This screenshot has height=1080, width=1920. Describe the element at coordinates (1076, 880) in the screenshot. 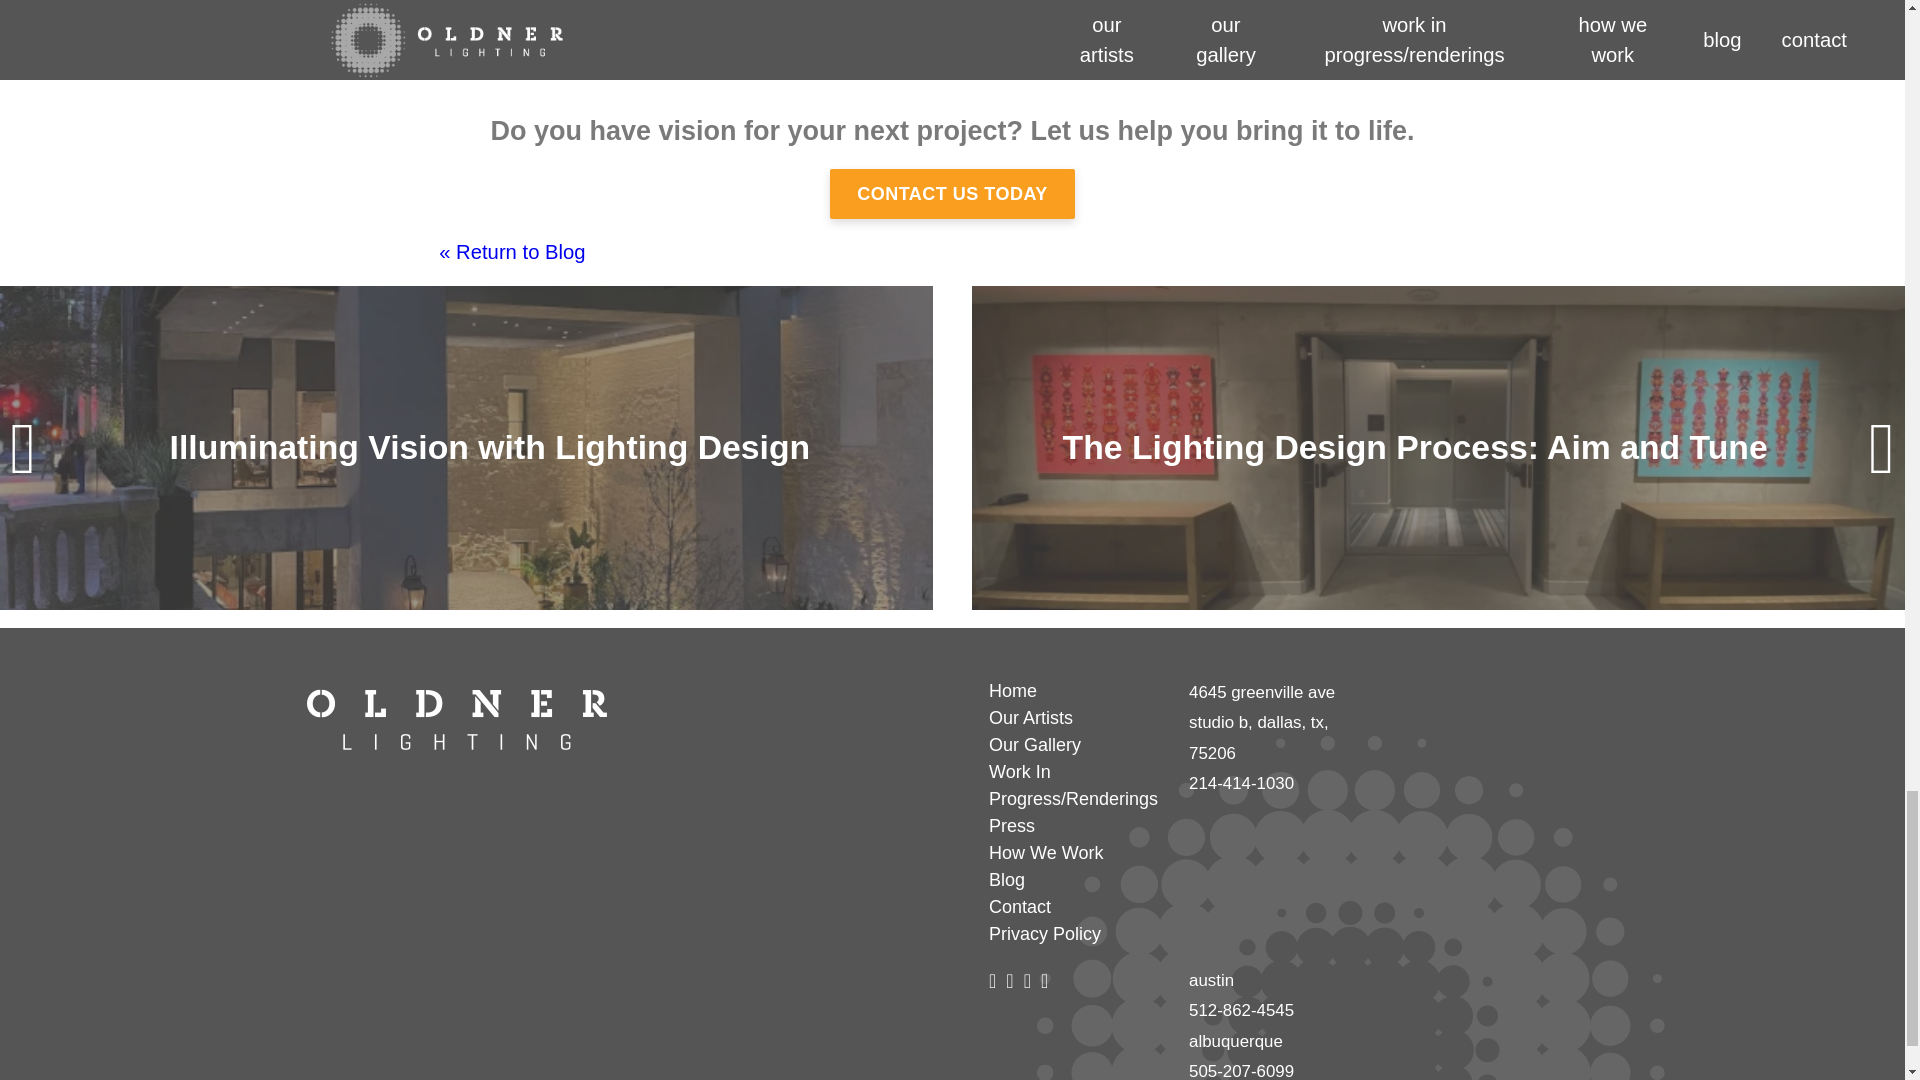

I see `Blog` at that location.